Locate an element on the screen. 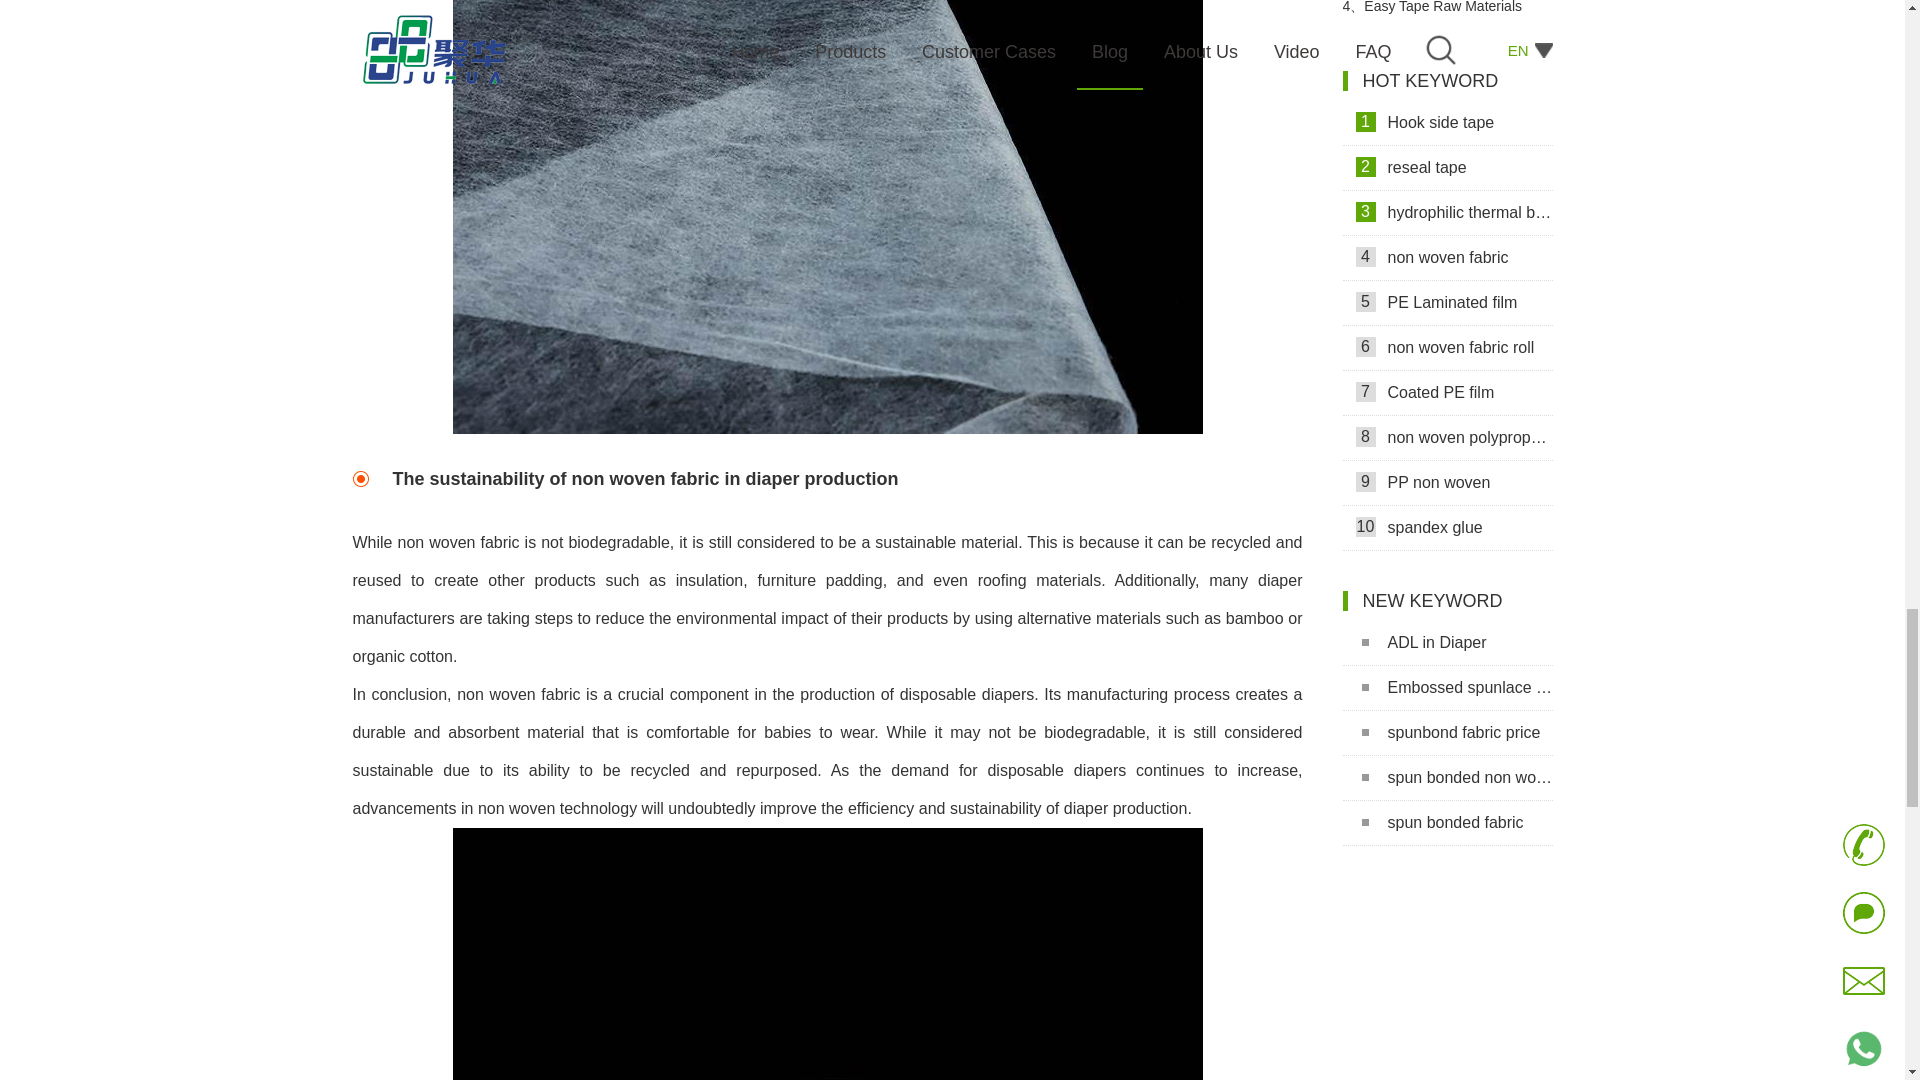  reseal tape is located at coordinates (1446, 168).